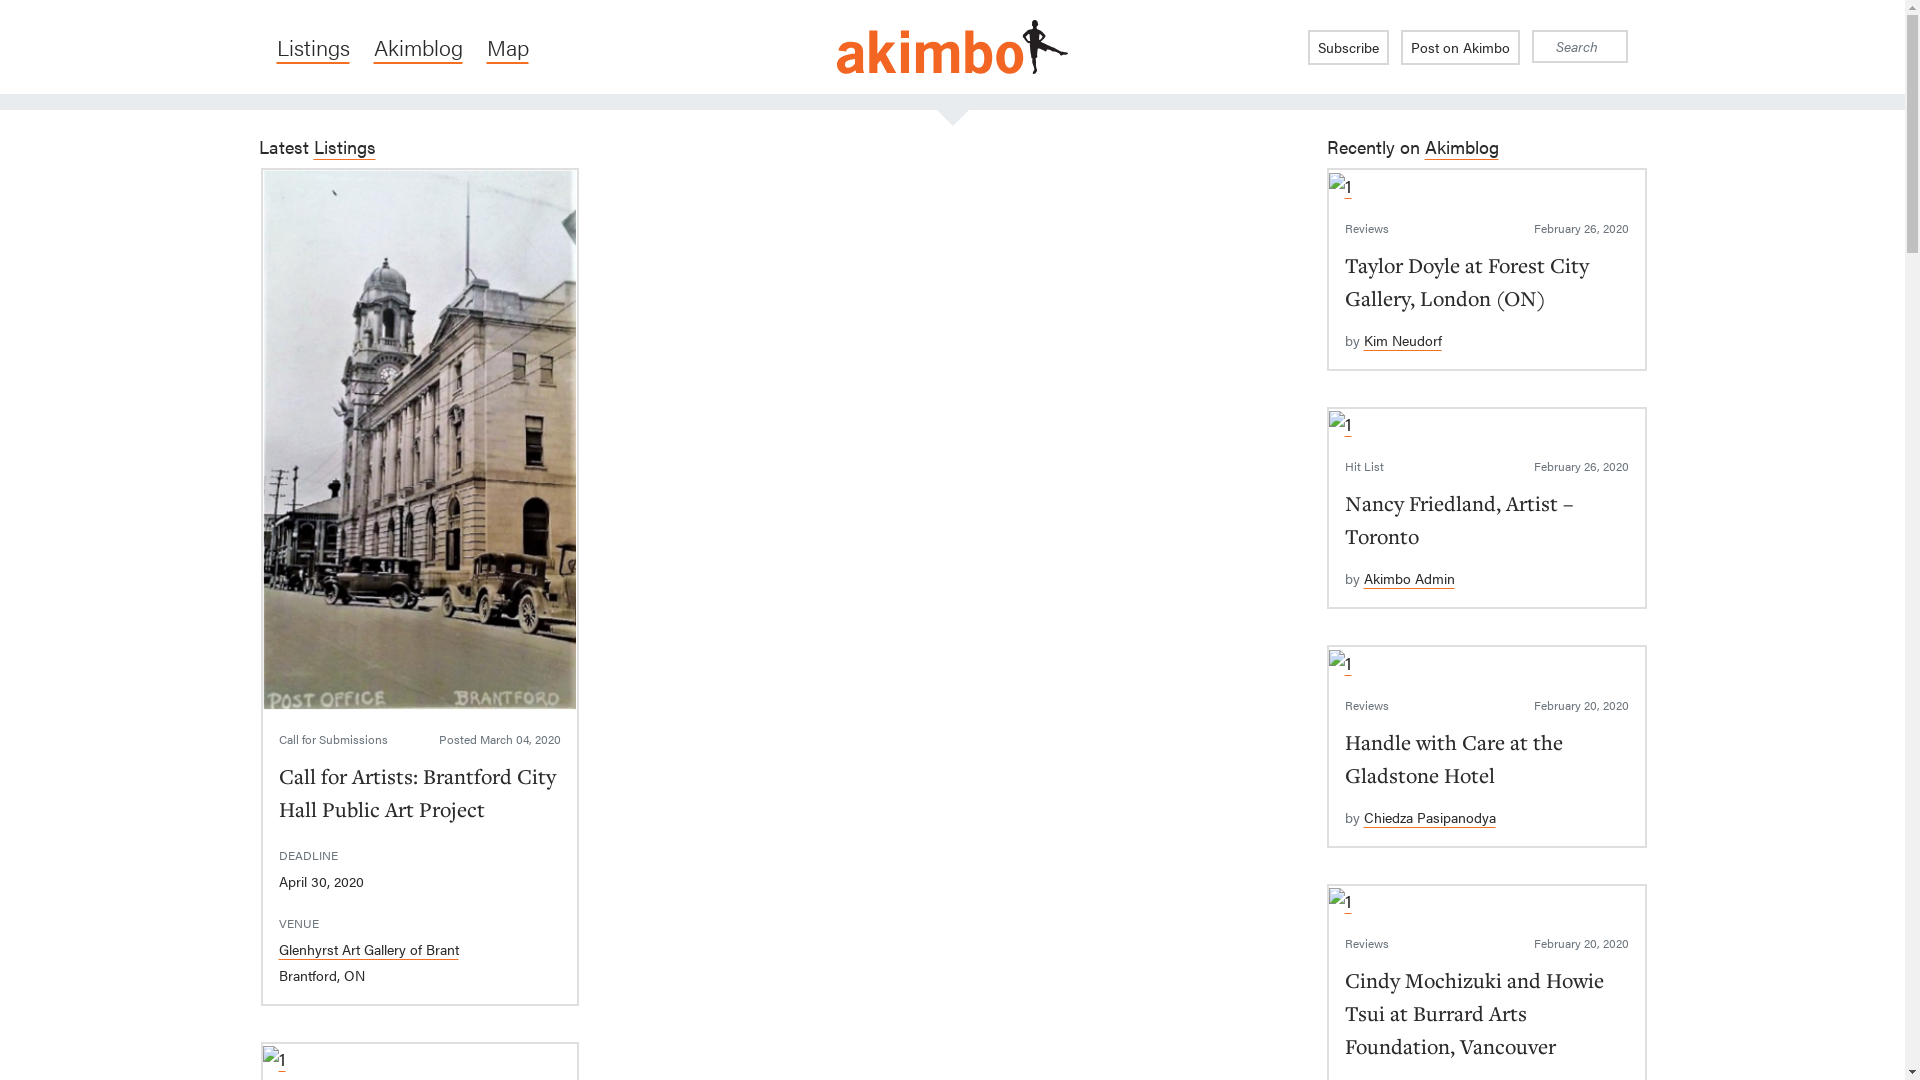  I want to click on Chiedza Pasipanodya, so click(1430, 817).